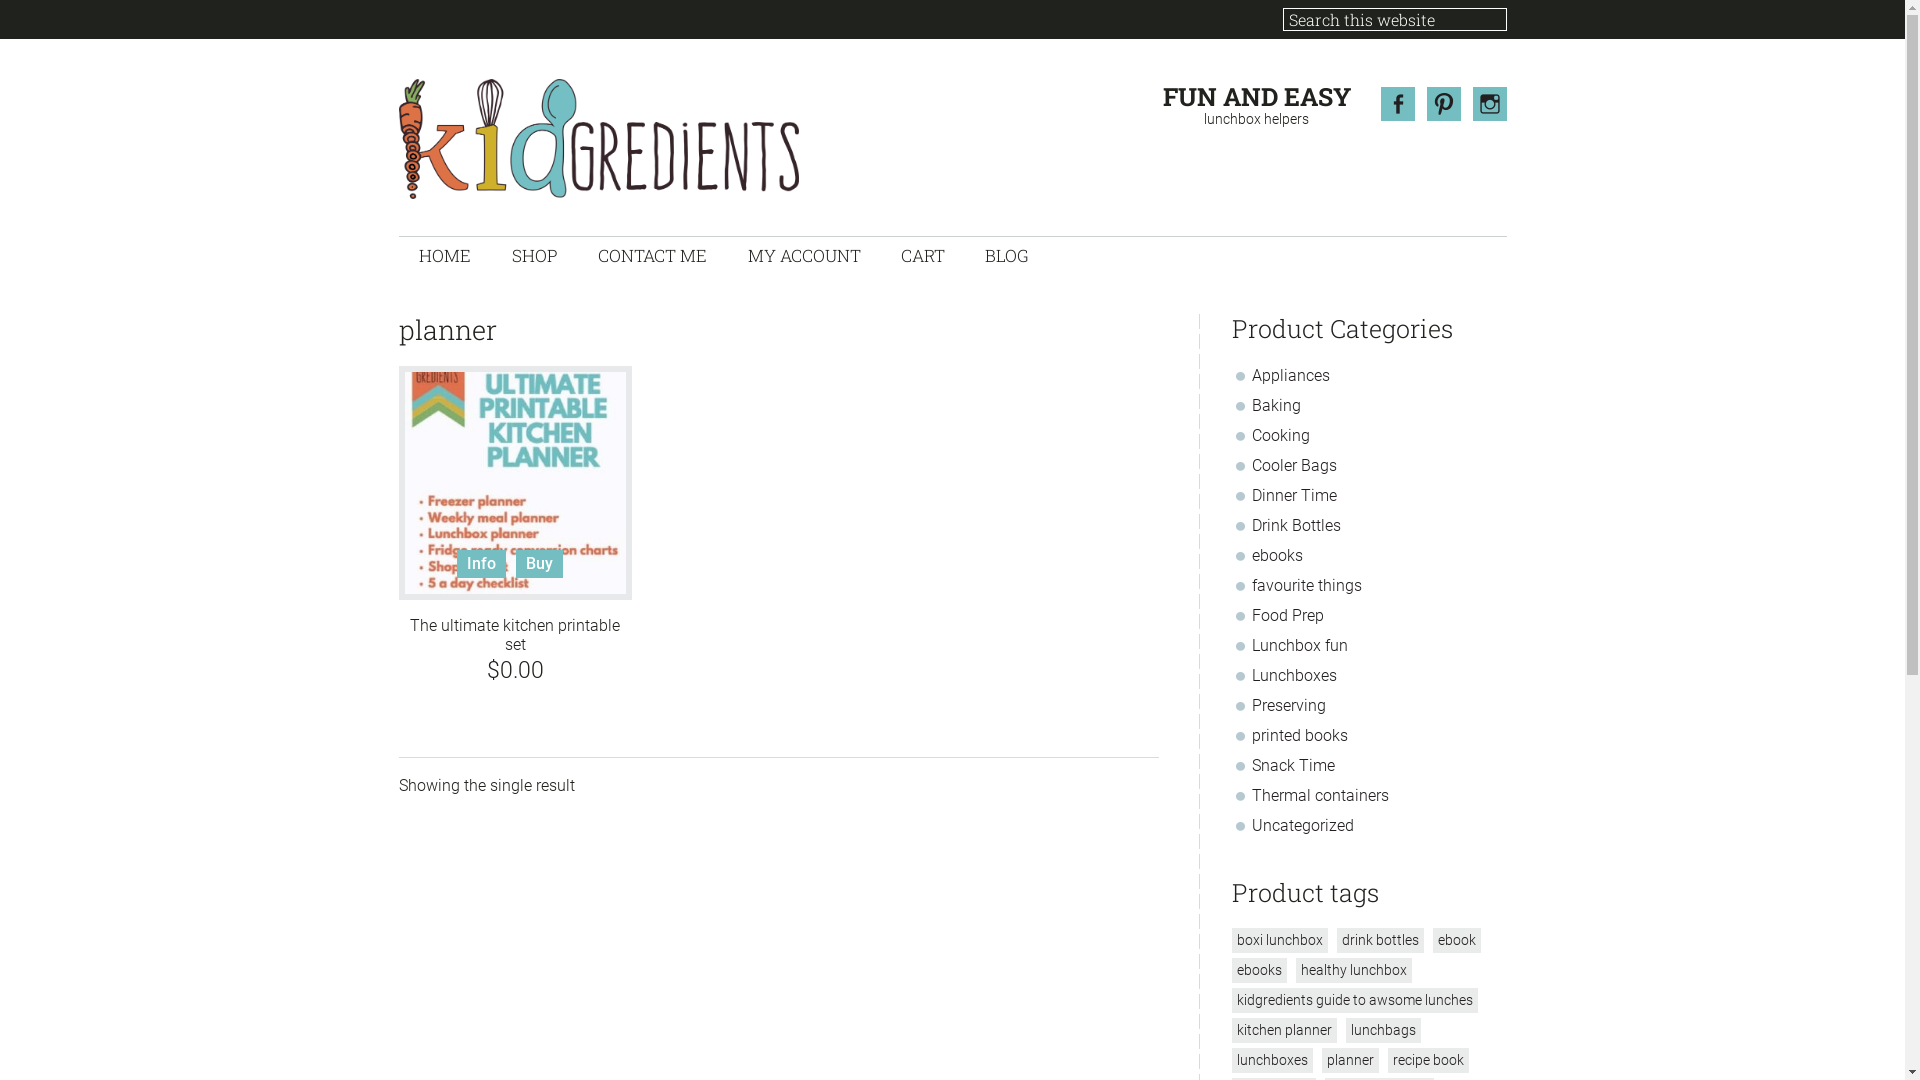  What do you see at coordinates (1428, 1060) in the screenshot?
I see `recipe book` at bounding box center [1428, 1060].